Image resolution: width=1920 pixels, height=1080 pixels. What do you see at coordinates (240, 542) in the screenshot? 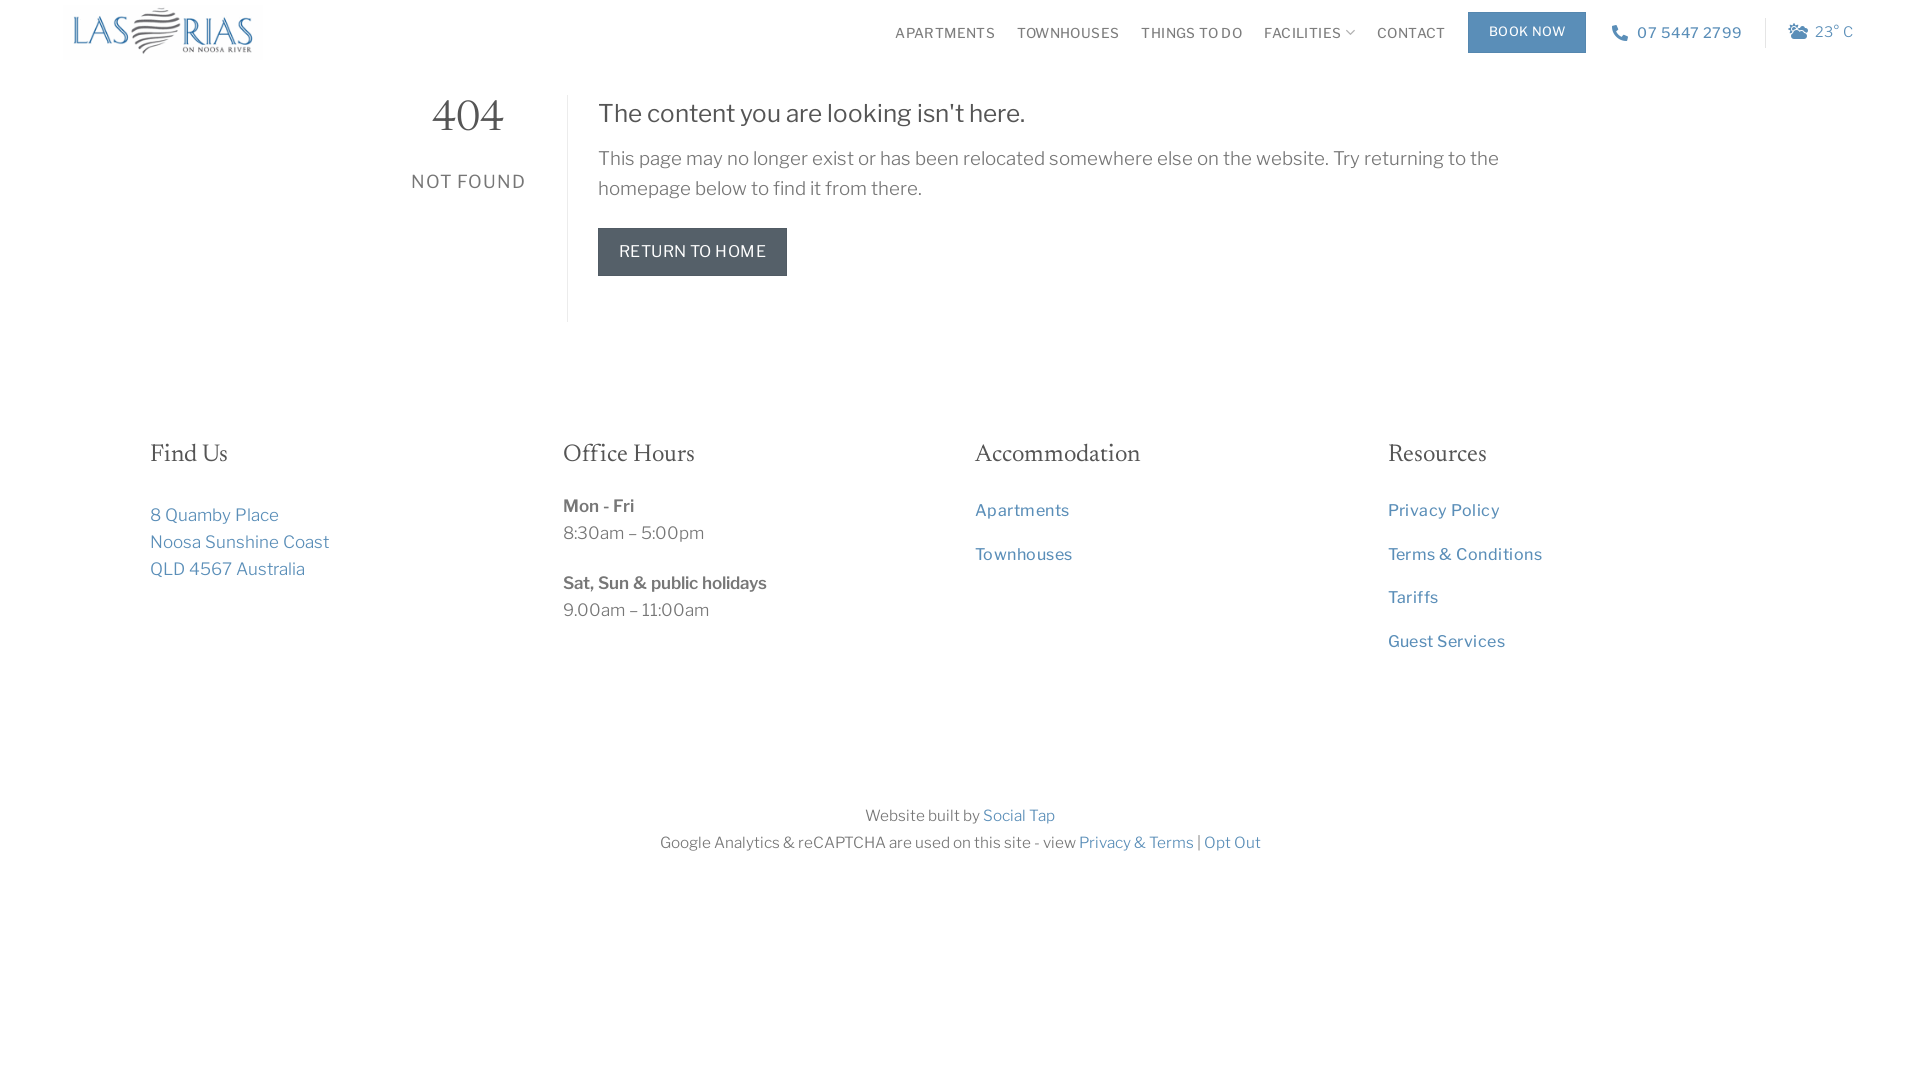
I see `8 Quamby Place
Noosa Sunshine Coast
QLD 4567 Australia` at bounding box center [240, 542].